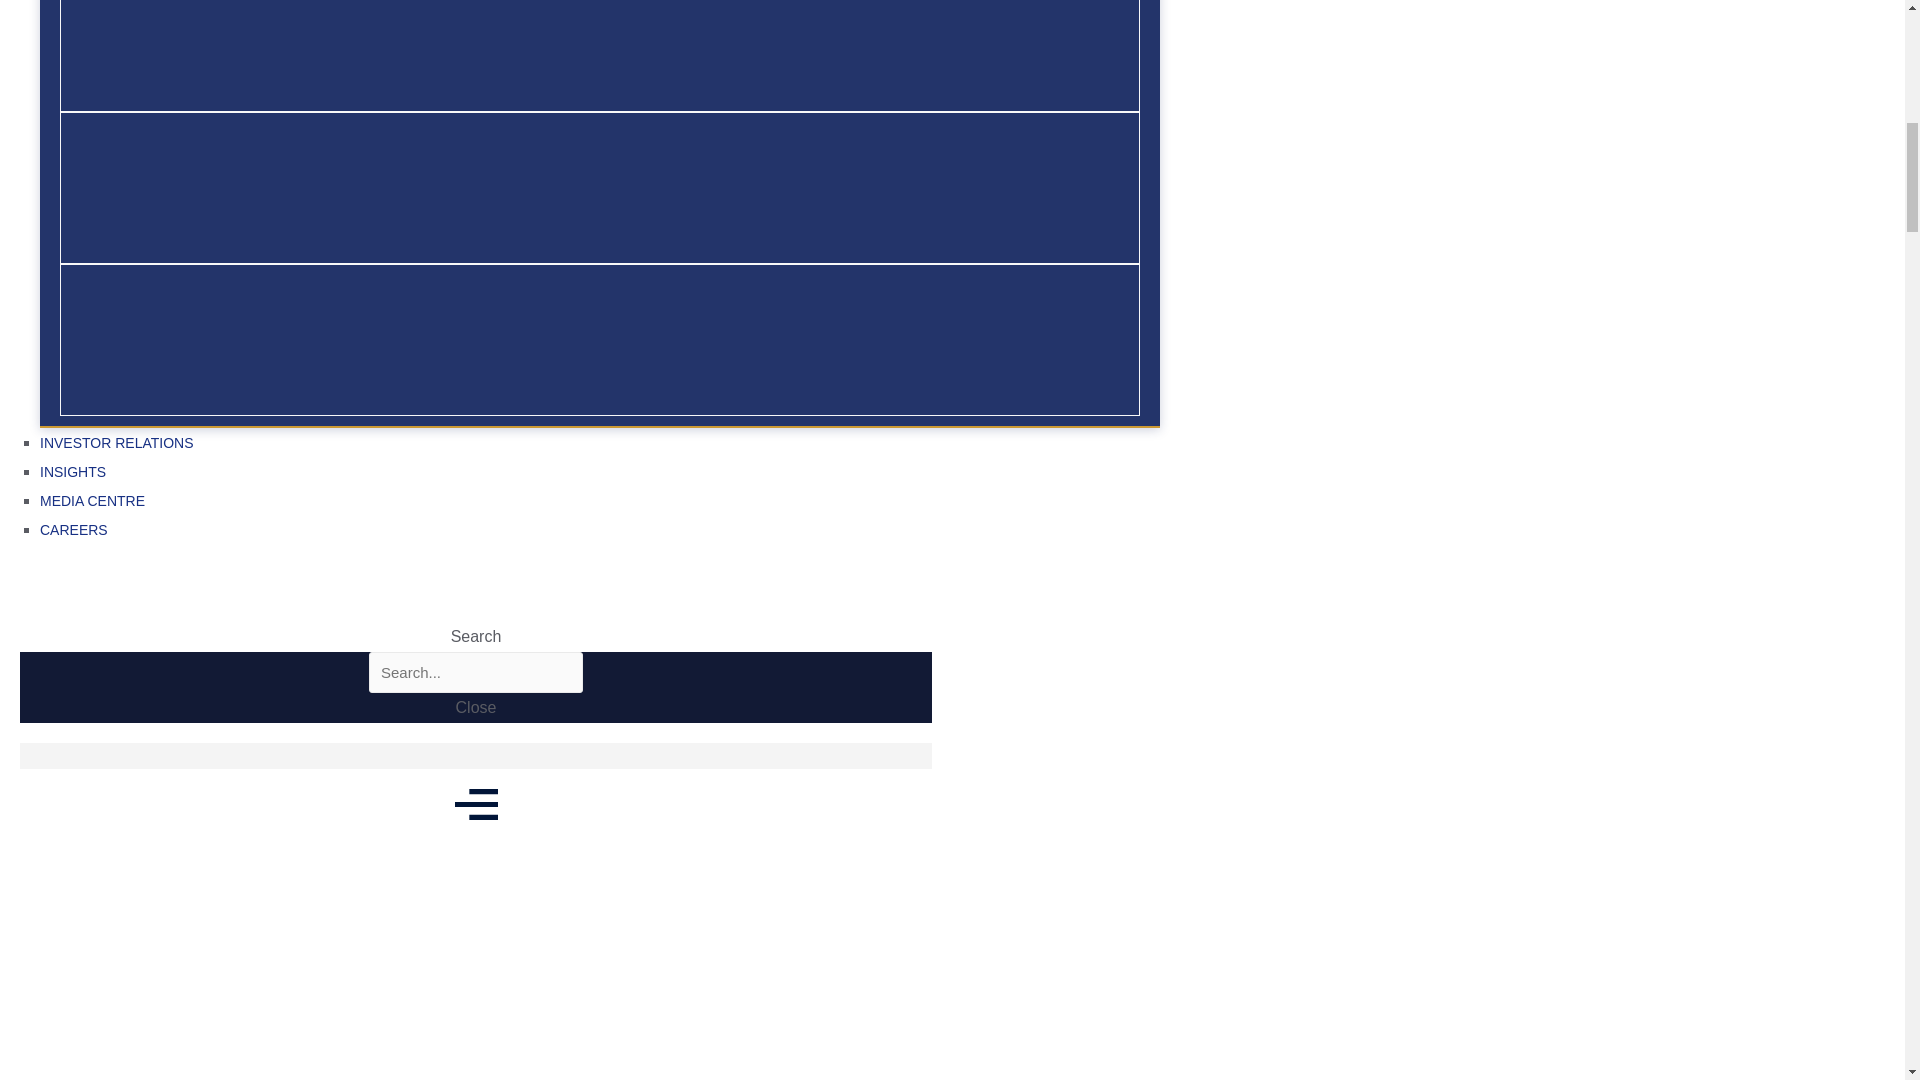 The image size is (1920, 1080). What do you see at coordinates (476, 673) in the screenshot?
I see `Search` at bounding box center [476, 673].